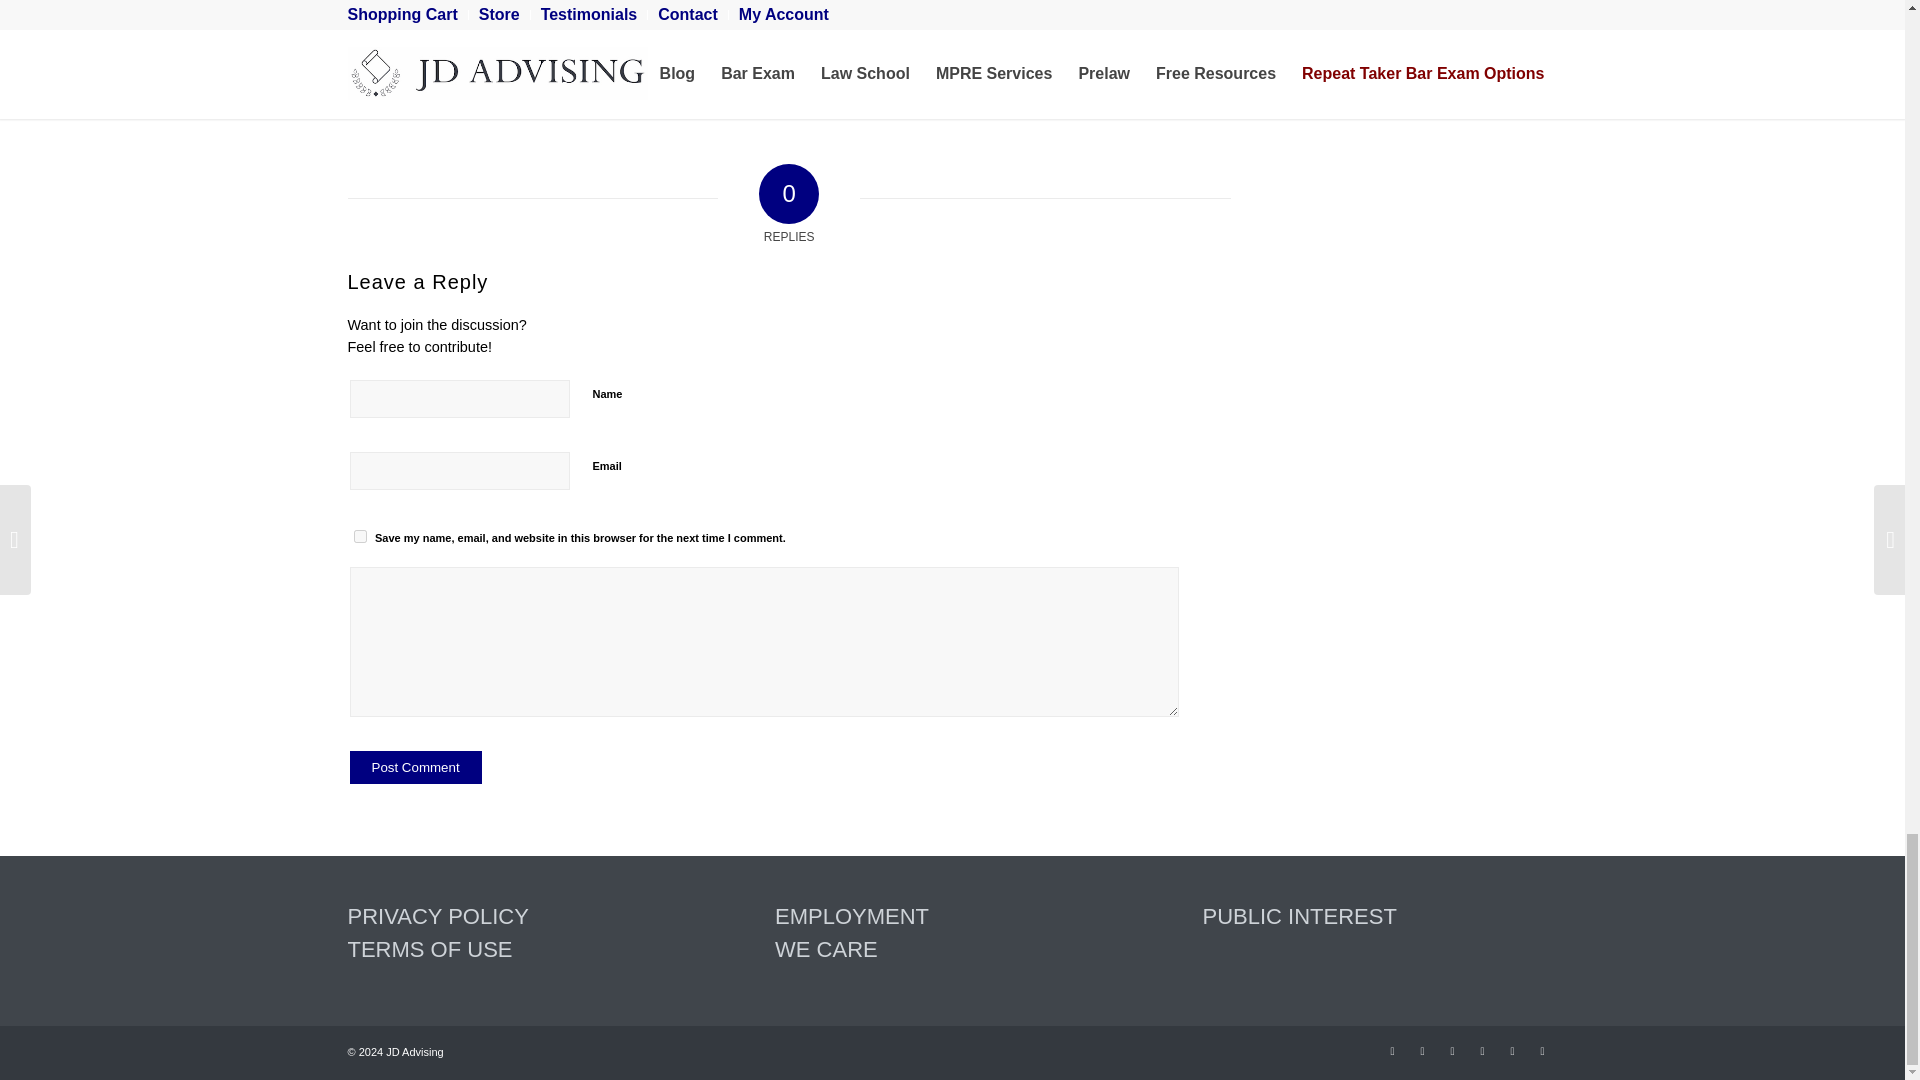  Describe the element at coordinates (762, 50) in the screenshot. I see `Post-bar exam checklist` at that location.